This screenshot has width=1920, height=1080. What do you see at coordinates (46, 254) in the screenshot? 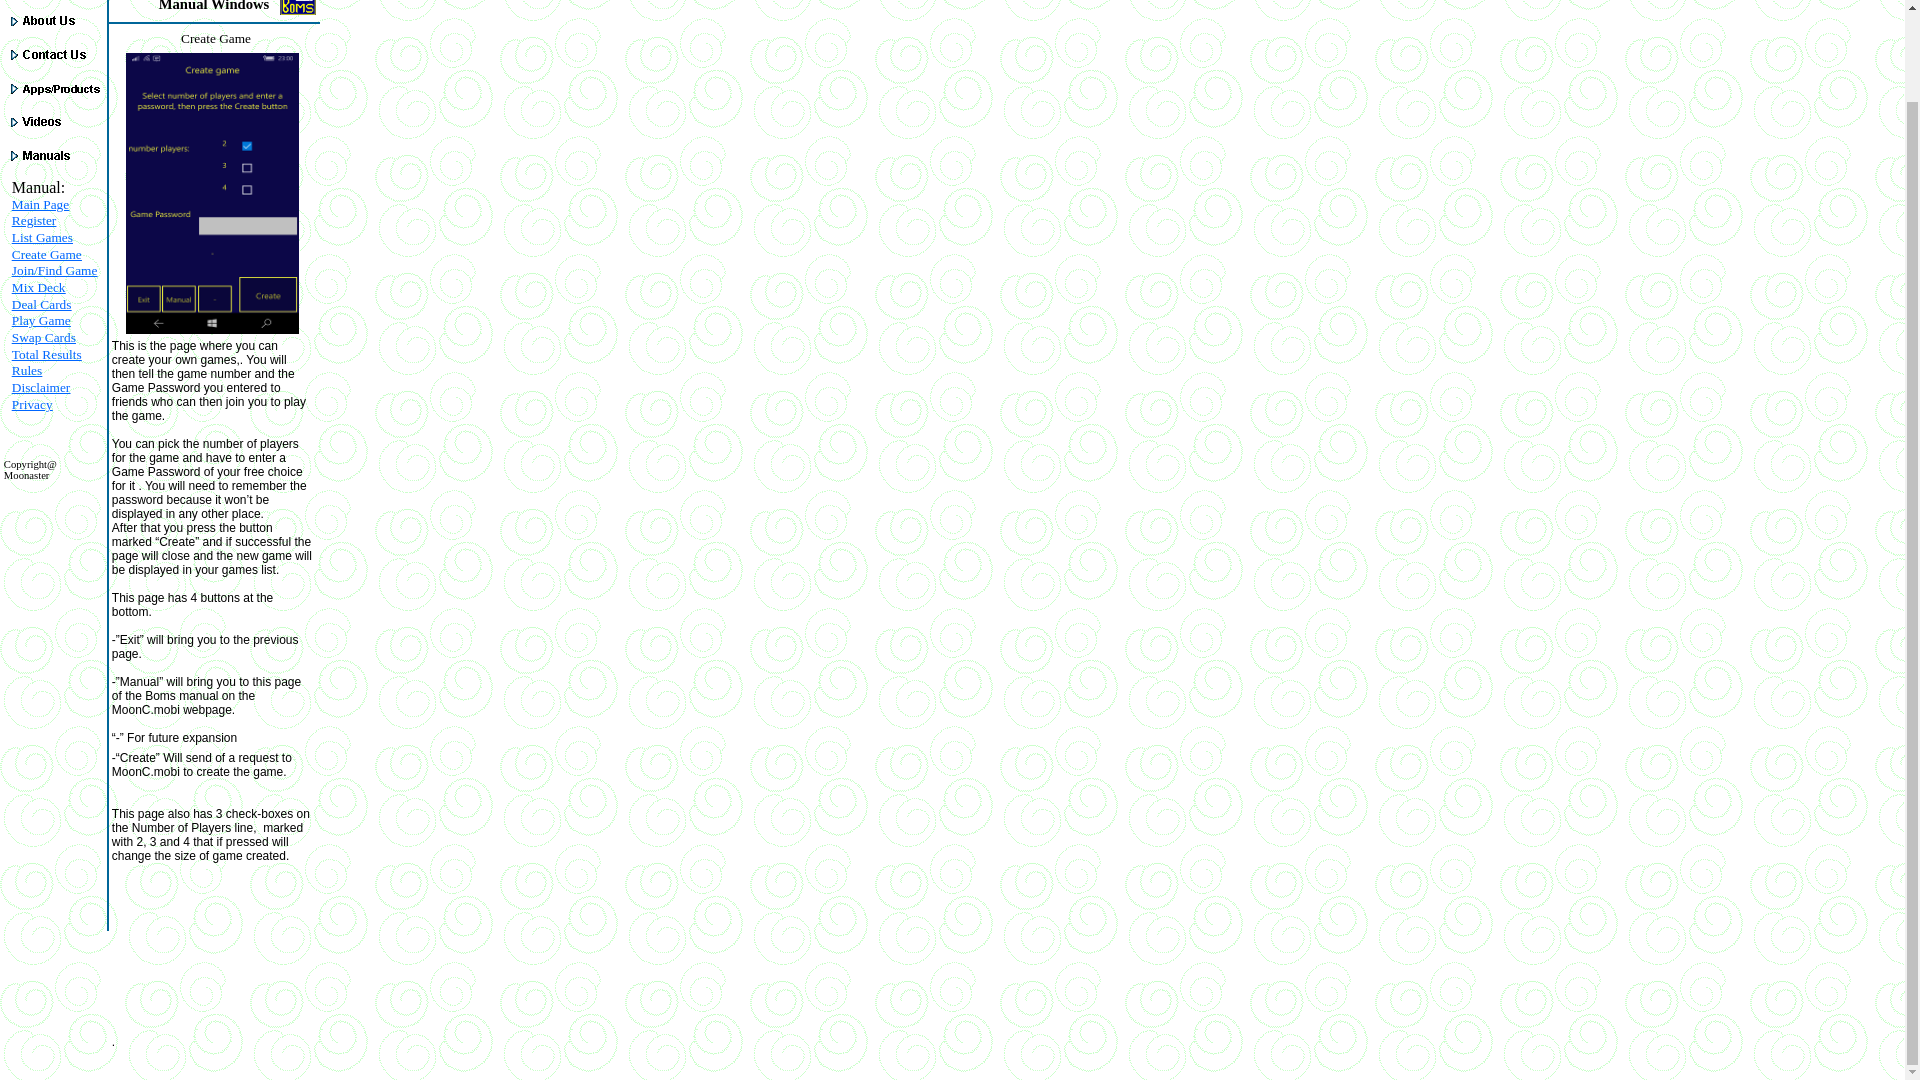
I see `Create Game` at bounding box center [46, 254].